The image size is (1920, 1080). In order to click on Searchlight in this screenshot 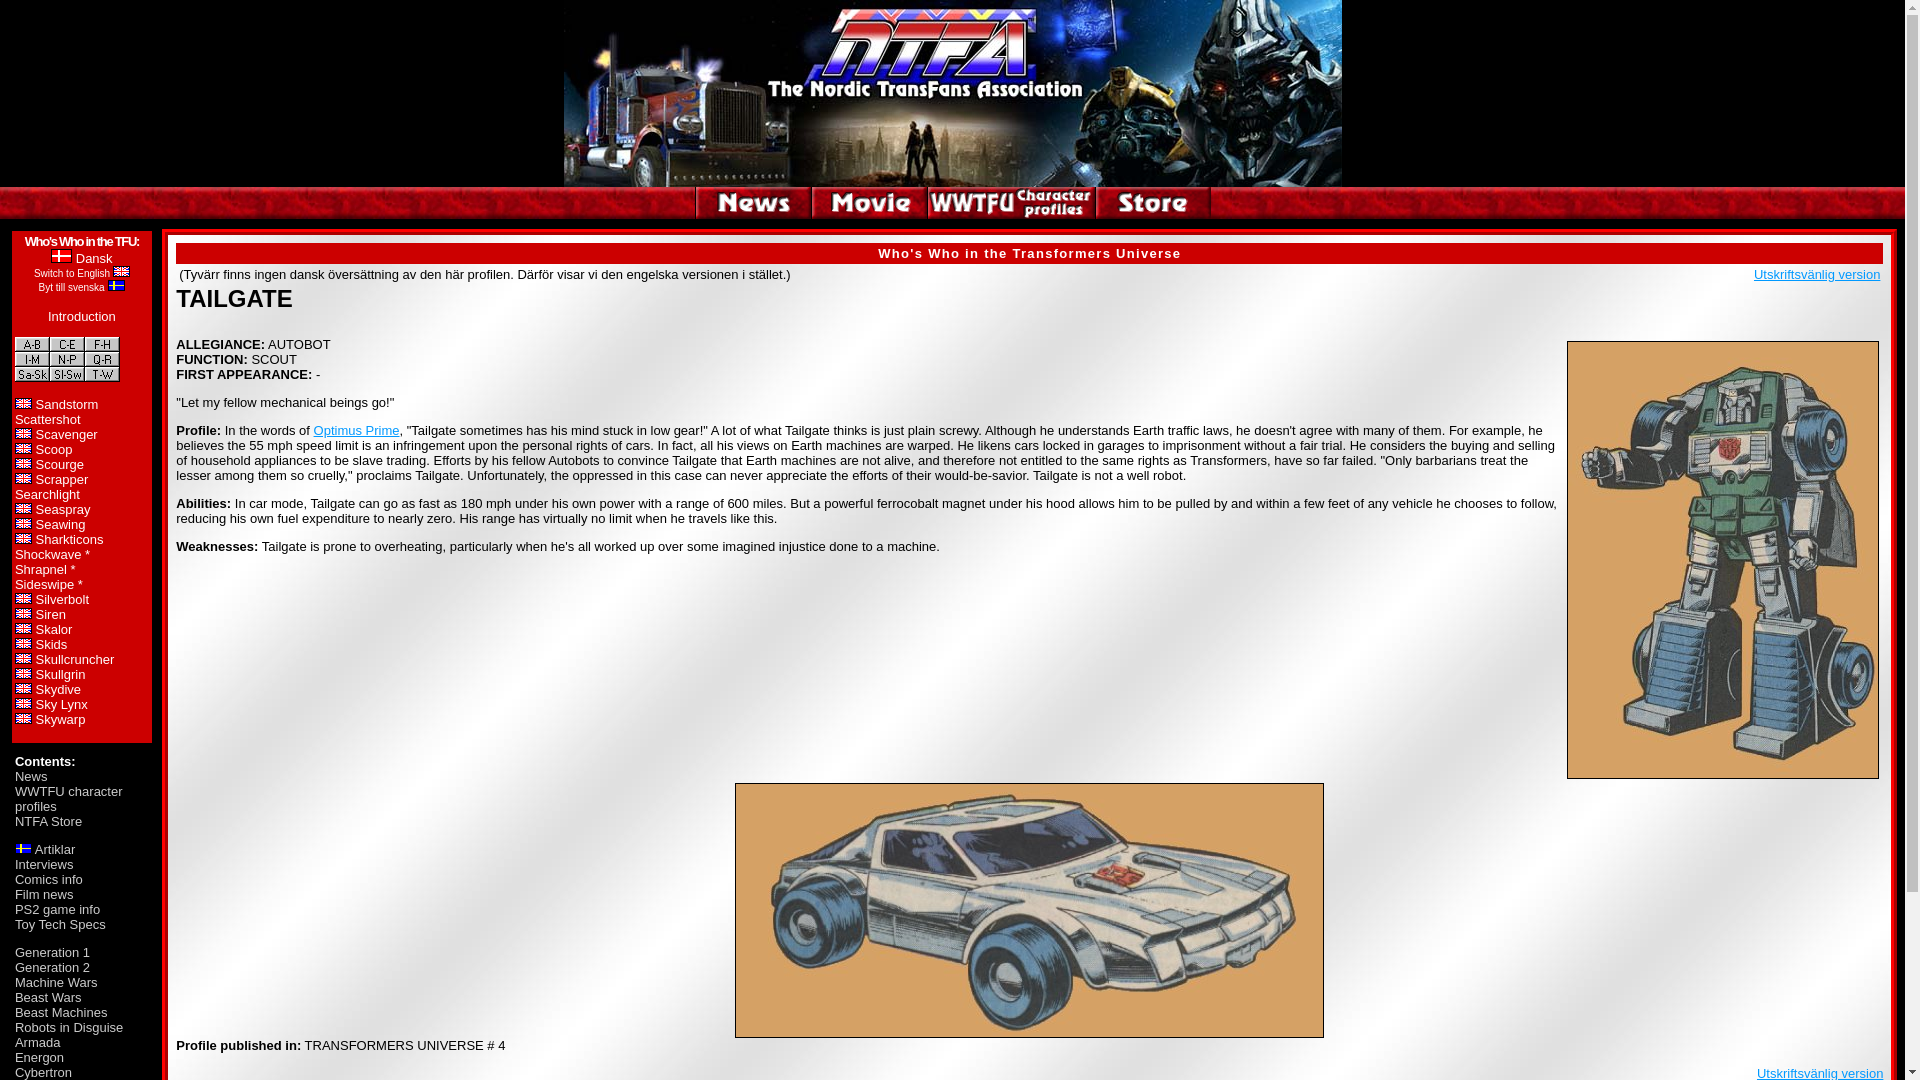, I will do `click(48, 494)`.